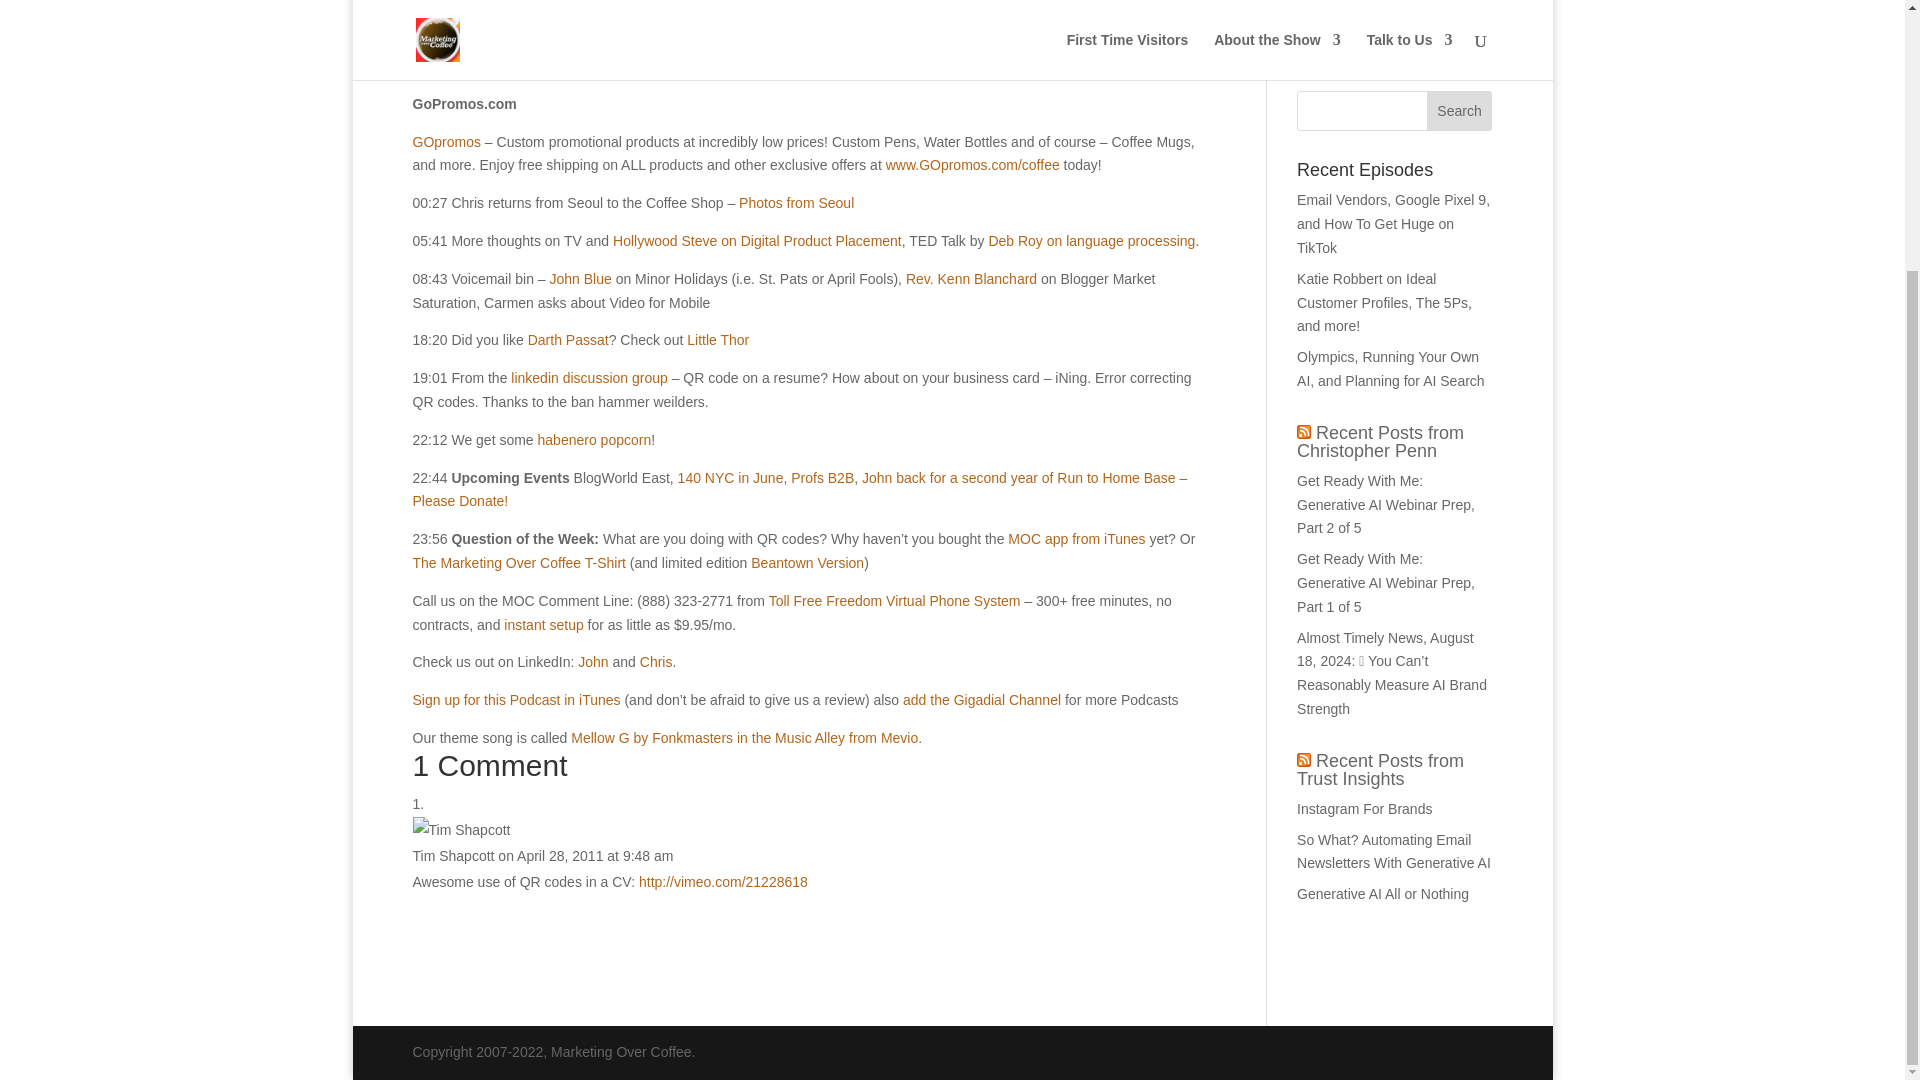  What do you see at coordinates (895, 600) in the screenshot?
I see `Toll Free Freedom Virtual Phone System` at bounding box center [895, 600].